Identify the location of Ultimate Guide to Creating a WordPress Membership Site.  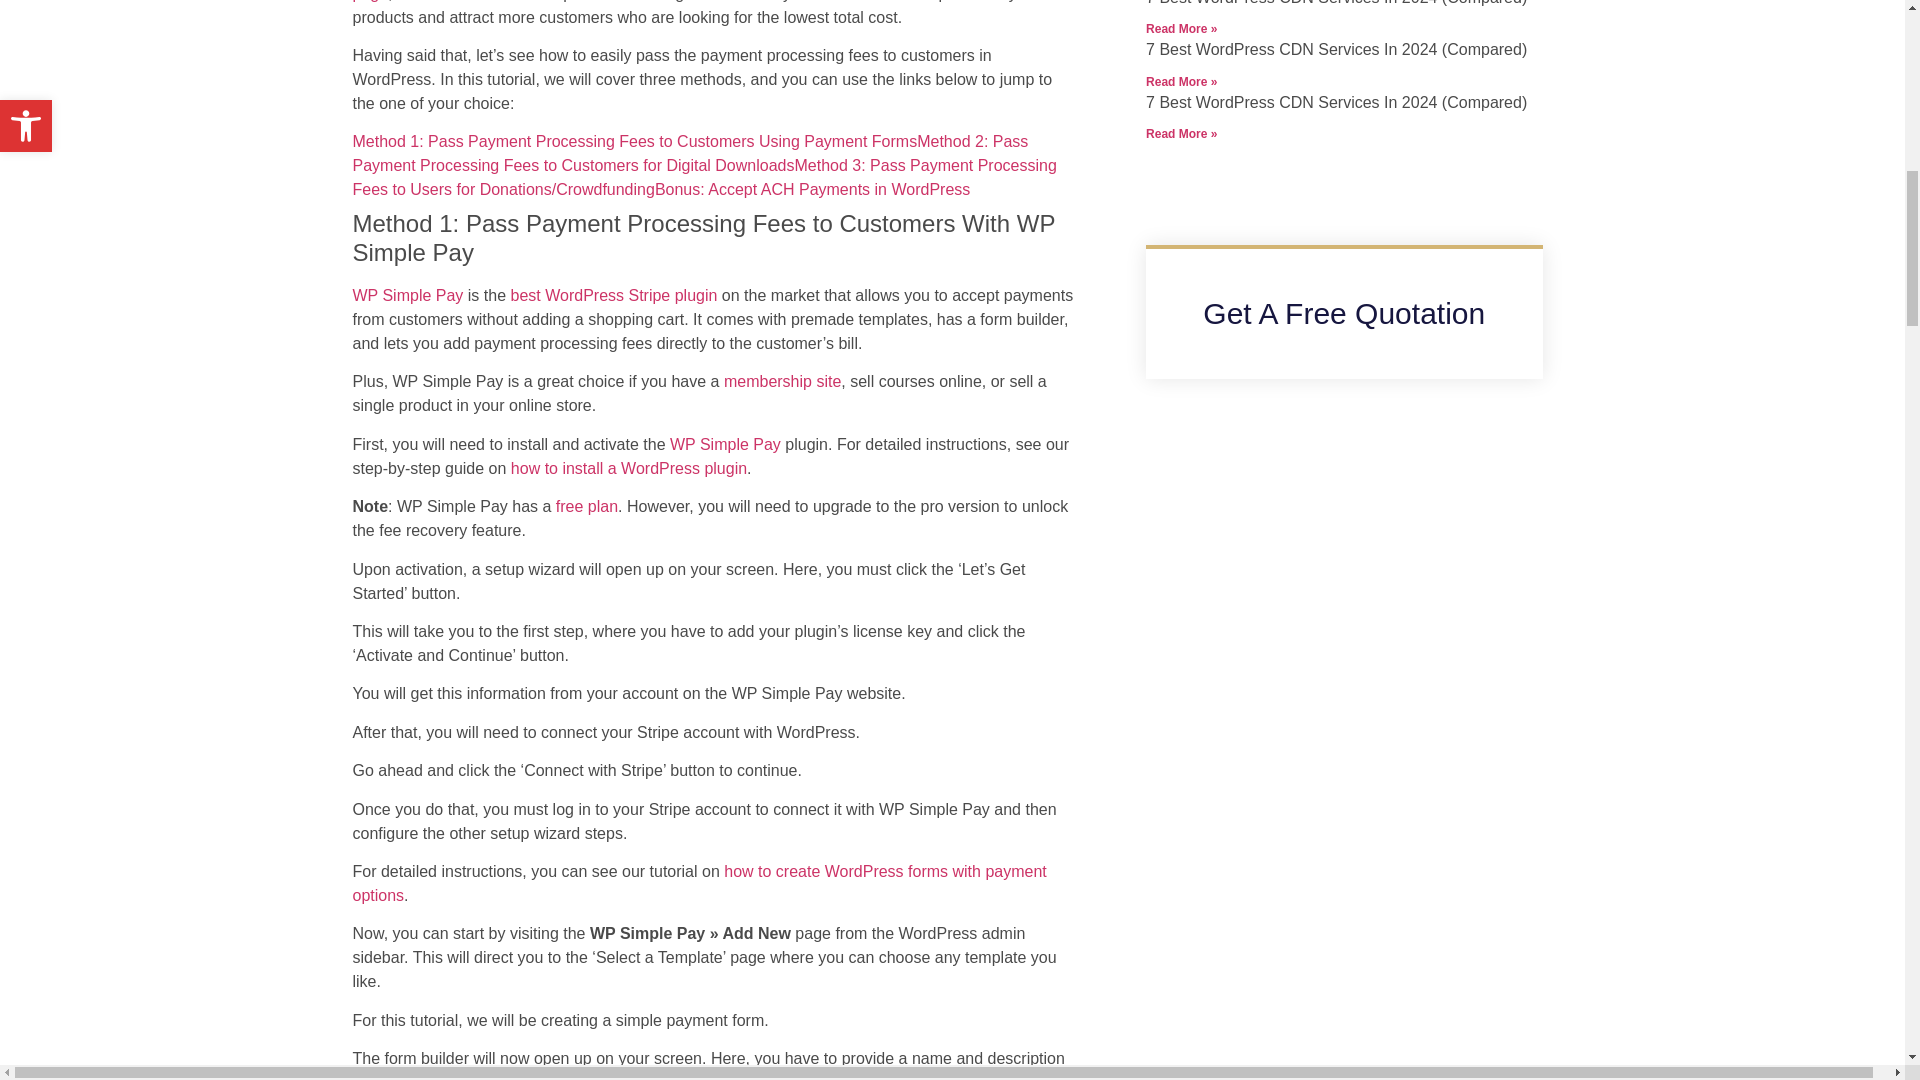
(782, 380).